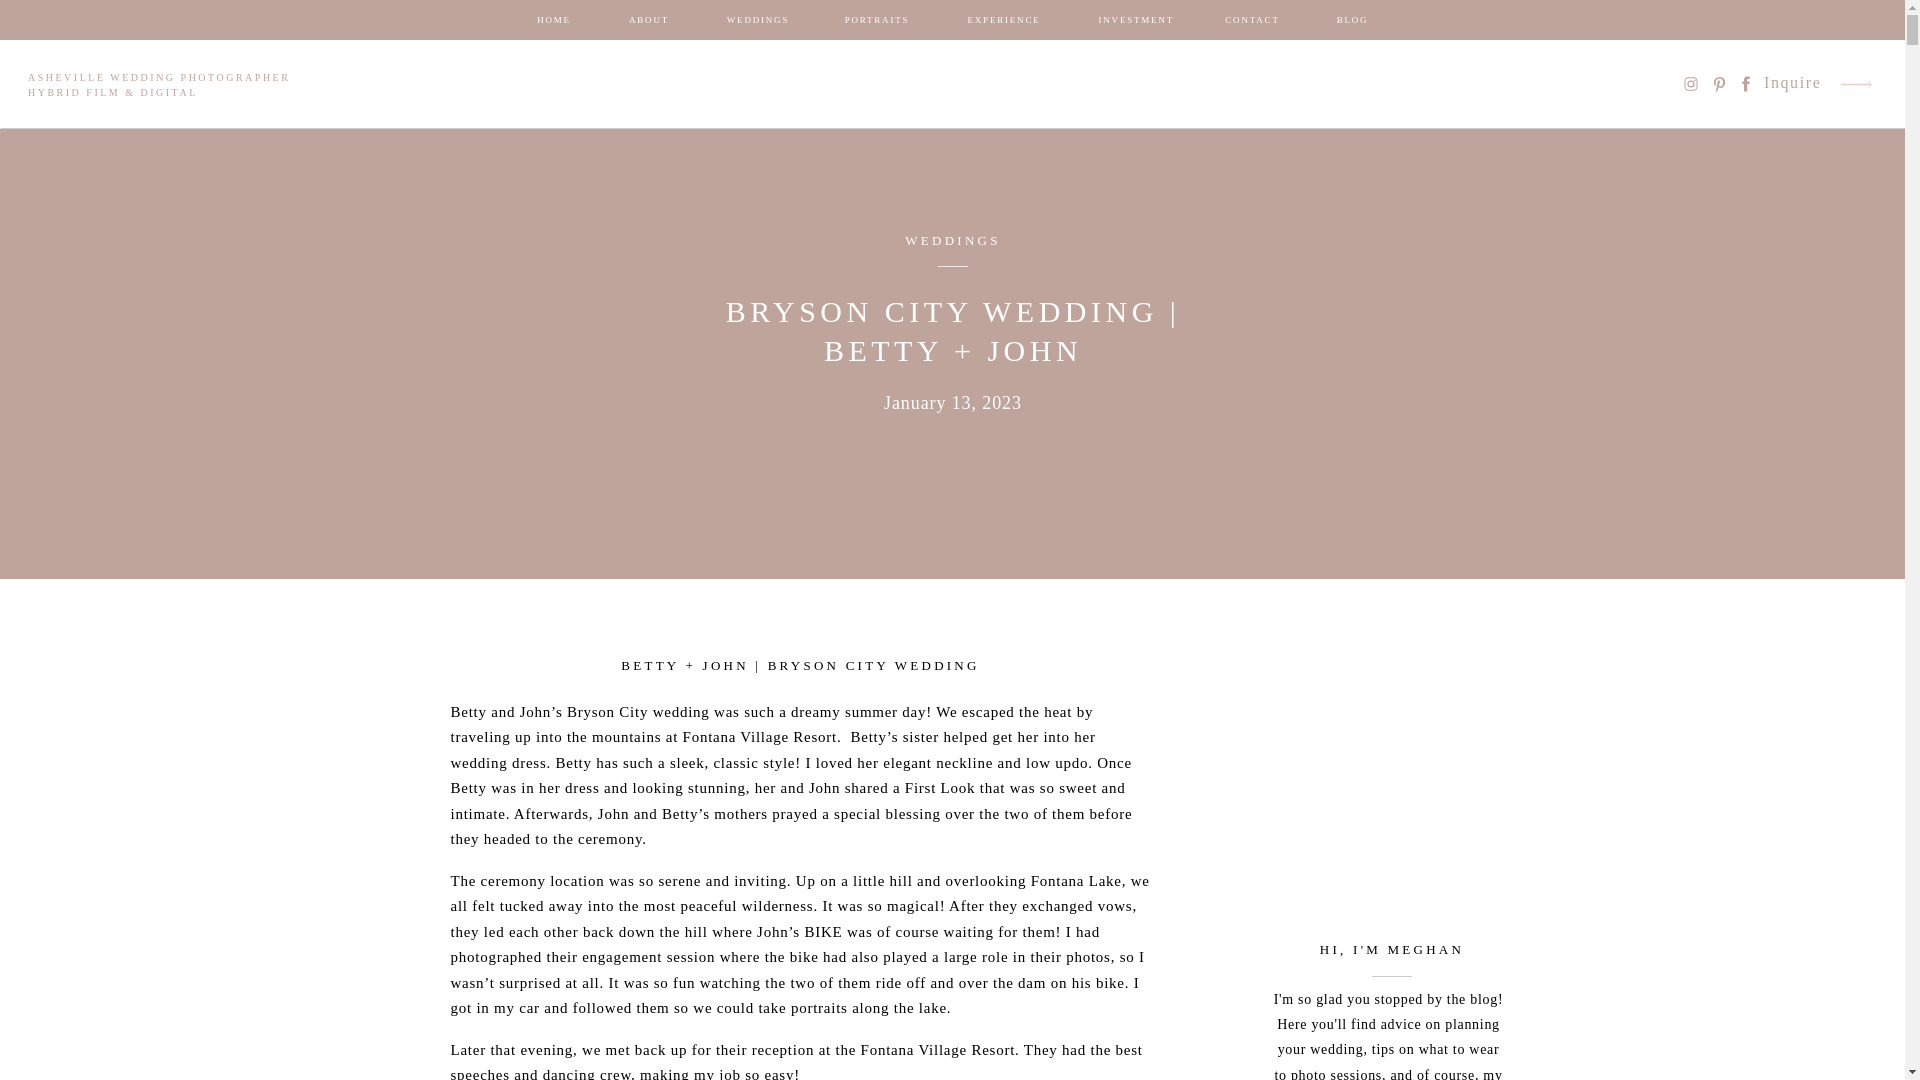 This screenshot has height=1080, width=1920. I want to click on PORTRAITS, so click(876, 20).